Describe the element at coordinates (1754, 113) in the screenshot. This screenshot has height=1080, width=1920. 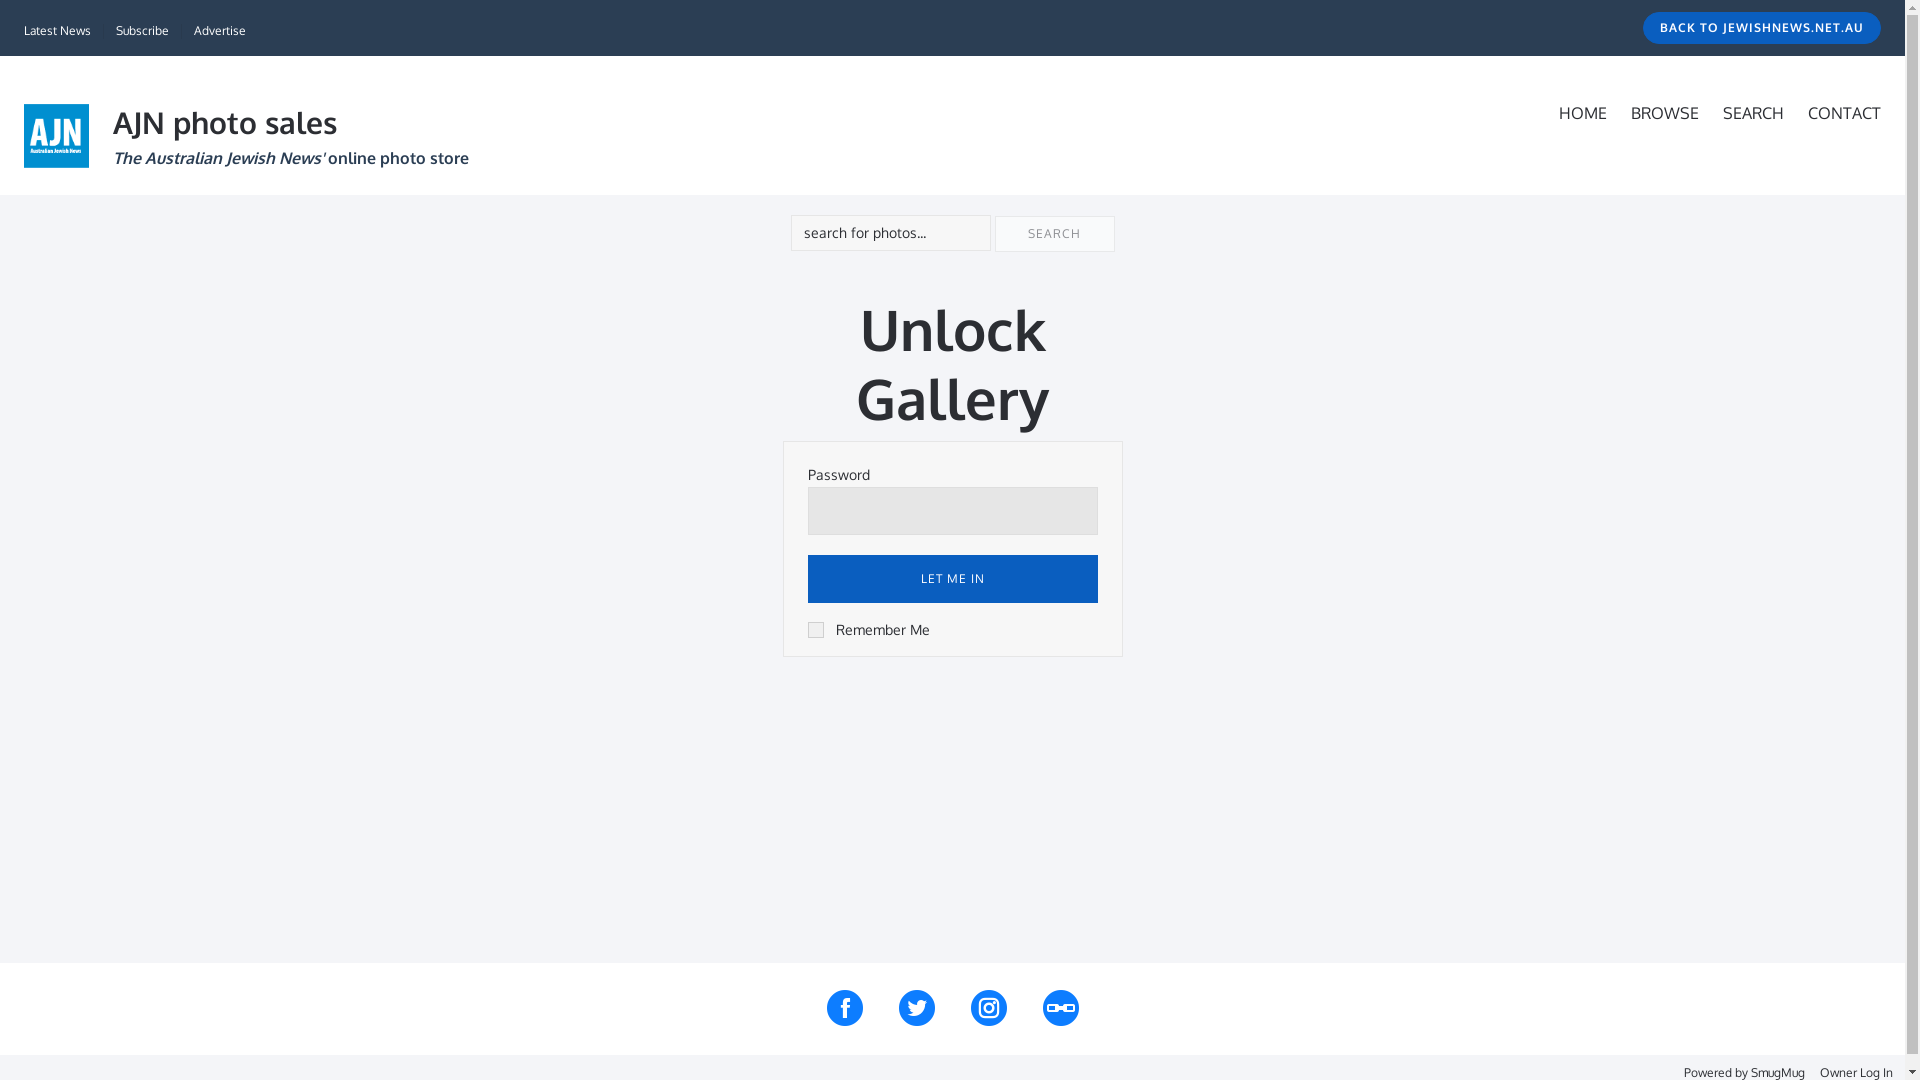
I see `SEARCH` at that location.